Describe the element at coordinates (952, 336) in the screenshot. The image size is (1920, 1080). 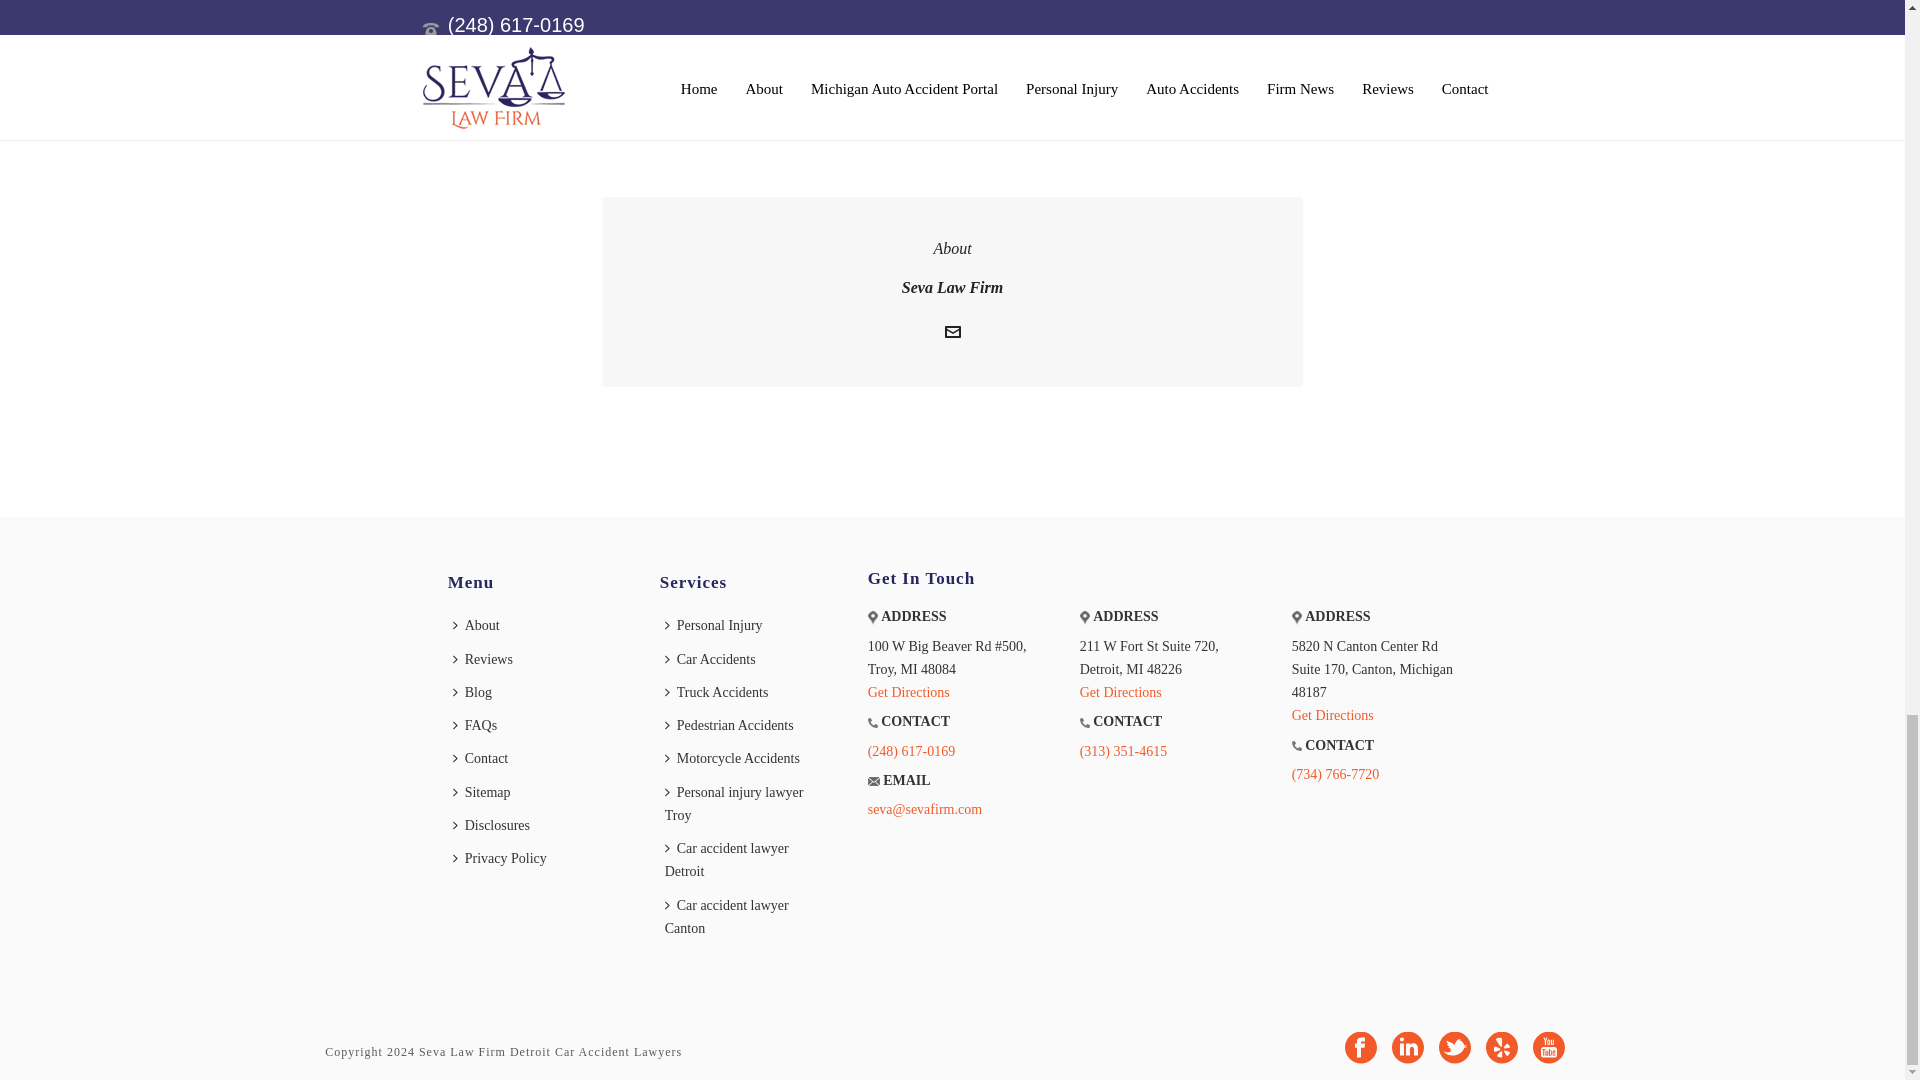
I see `Get in touch with me via email` at that location.